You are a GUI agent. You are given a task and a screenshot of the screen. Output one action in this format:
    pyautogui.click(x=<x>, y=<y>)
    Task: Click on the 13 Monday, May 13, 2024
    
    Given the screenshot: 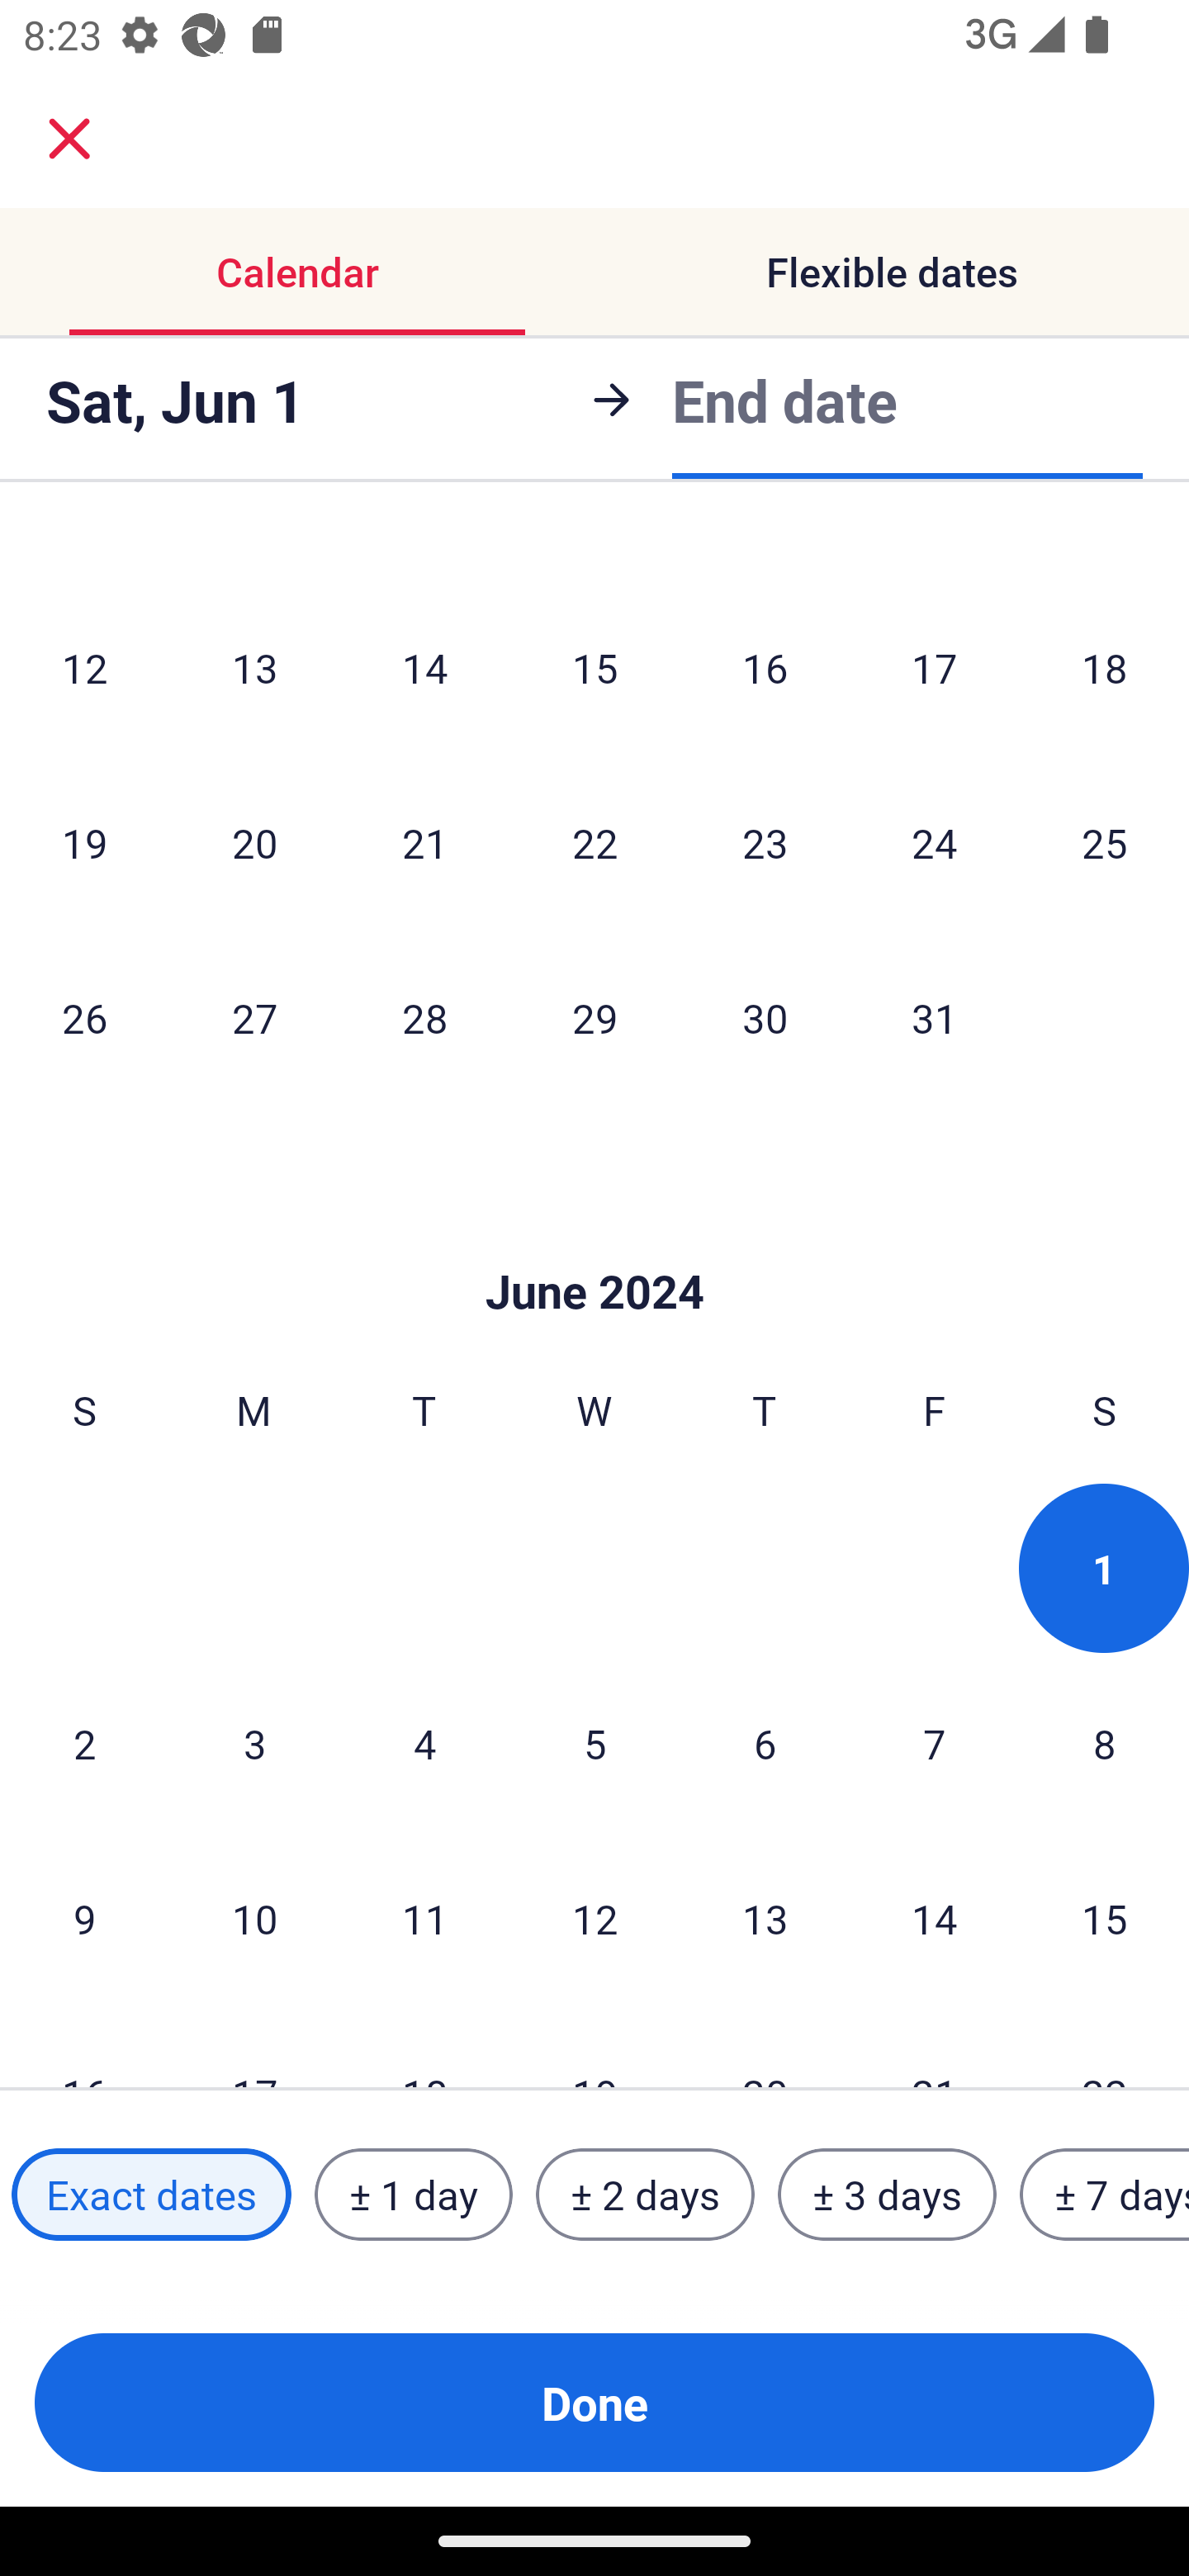 What is the action you would take?
    pyautogui.click(x=254, y=667)
    